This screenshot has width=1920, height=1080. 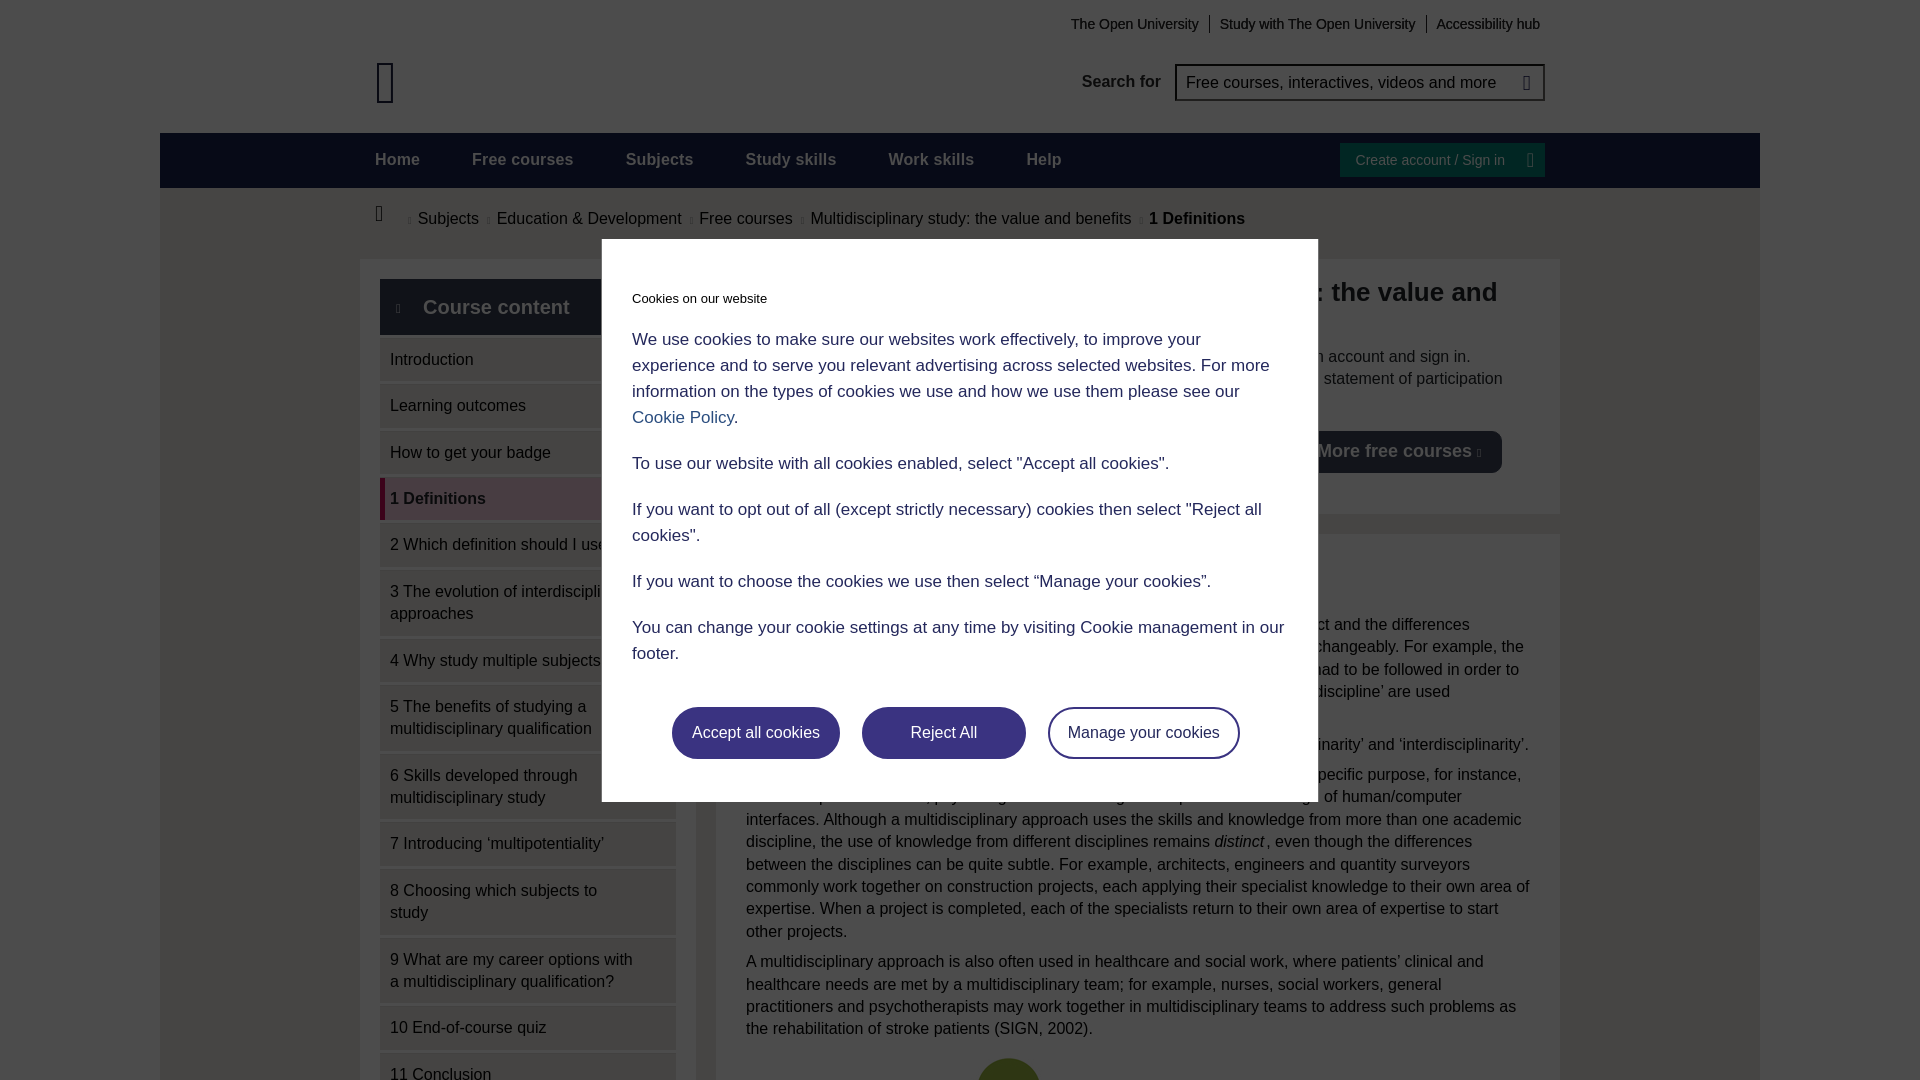 What do you see at coordinates (523, 160) in the screenshot?
I see `Free courses` at bounding box center [523, 160].